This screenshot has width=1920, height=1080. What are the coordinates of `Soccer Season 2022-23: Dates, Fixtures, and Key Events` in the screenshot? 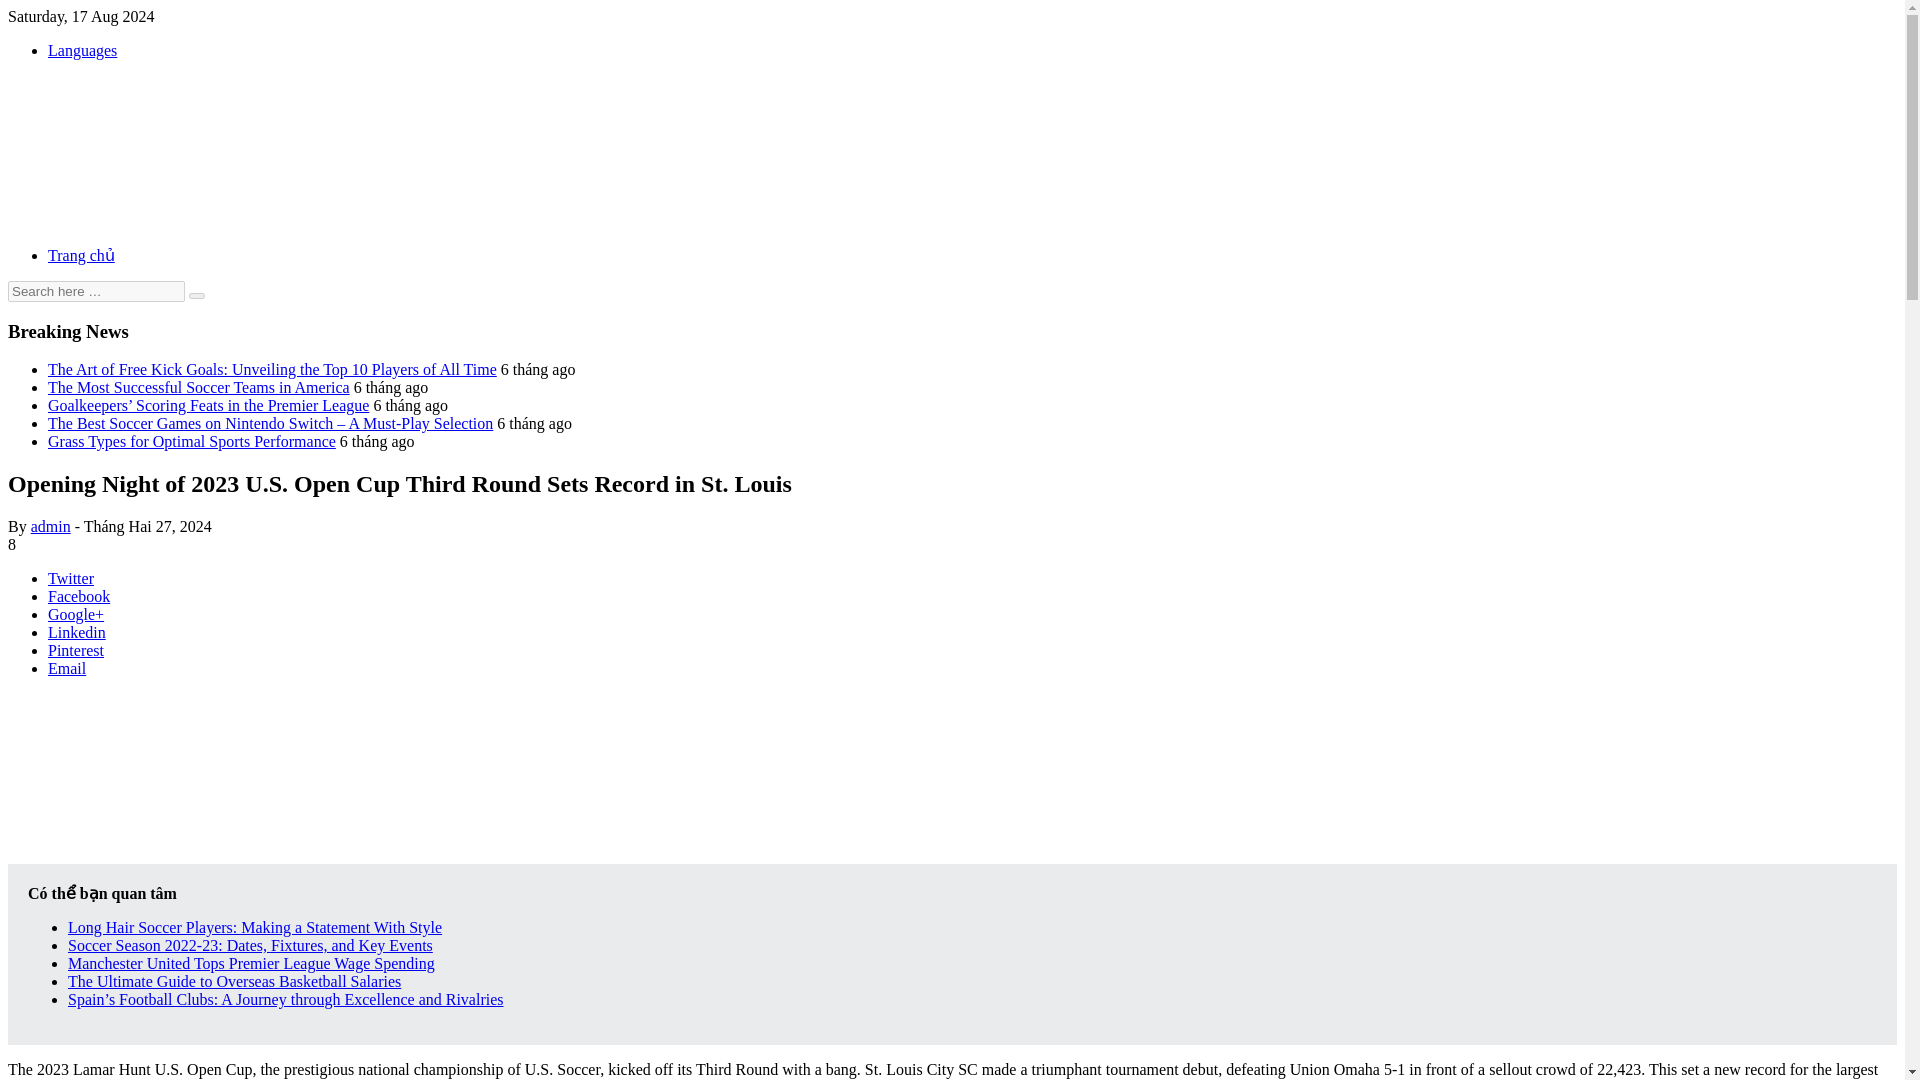 It's located at (250, 945).